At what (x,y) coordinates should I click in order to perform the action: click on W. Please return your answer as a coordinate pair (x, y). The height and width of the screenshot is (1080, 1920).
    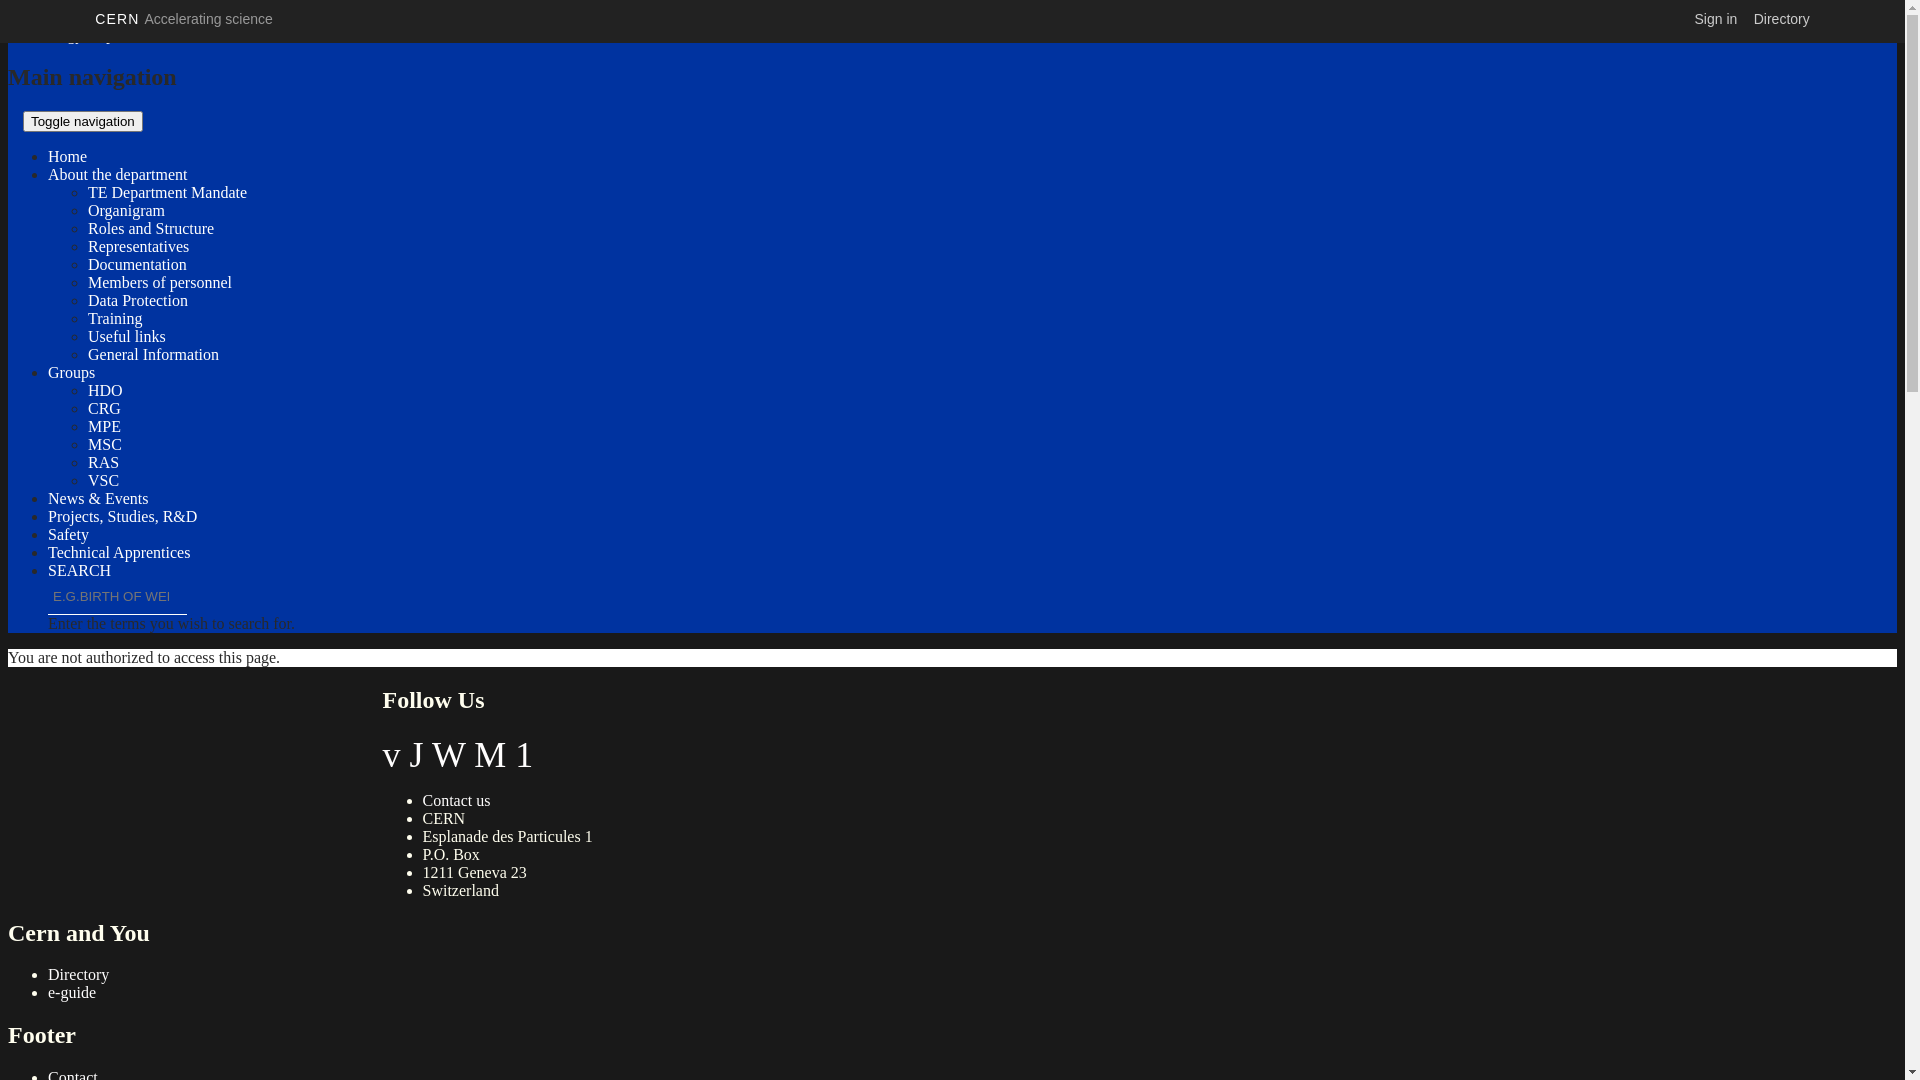
    Looking at the image, I should click on (448, 755).